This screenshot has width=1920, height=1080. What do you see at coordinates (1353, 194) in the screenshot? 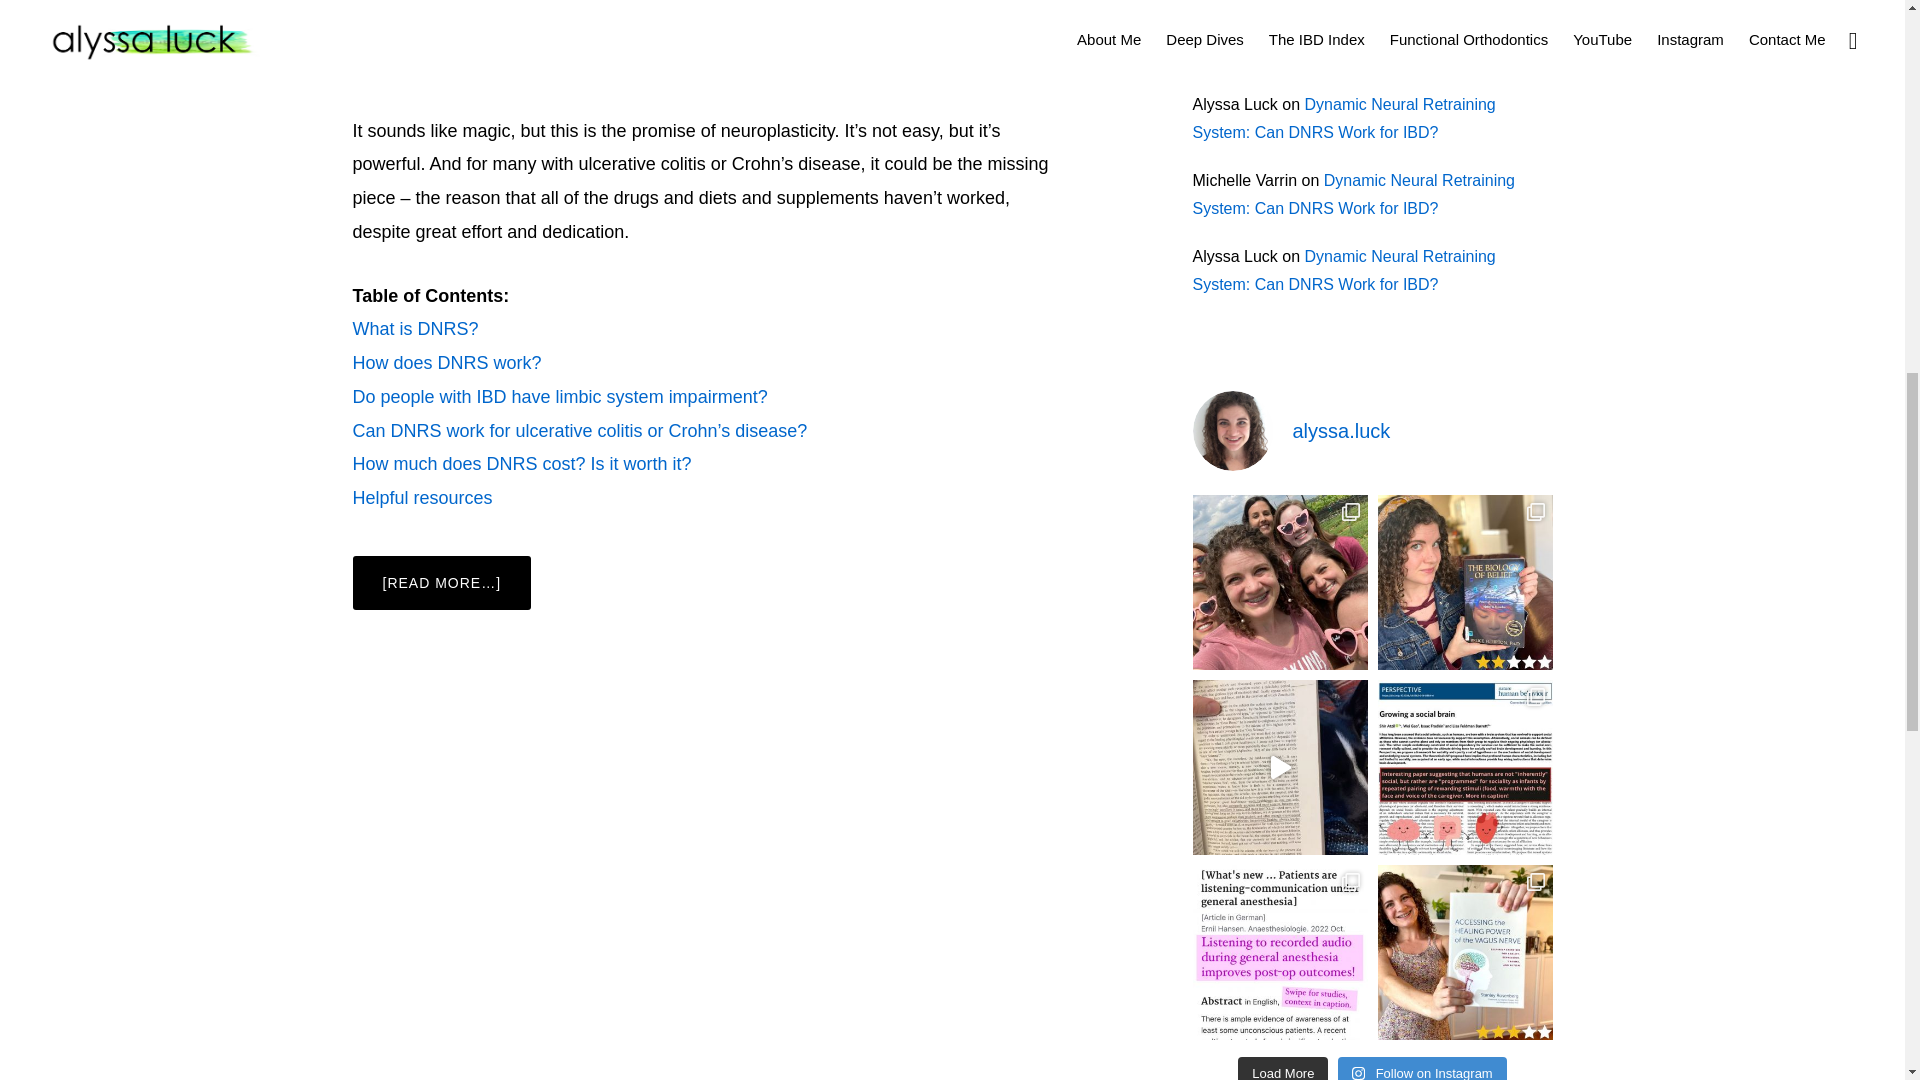
I see `Dynamic Neural Retraining System: Can DNRS Work for IBD?` at bounding box center [1353, 194].